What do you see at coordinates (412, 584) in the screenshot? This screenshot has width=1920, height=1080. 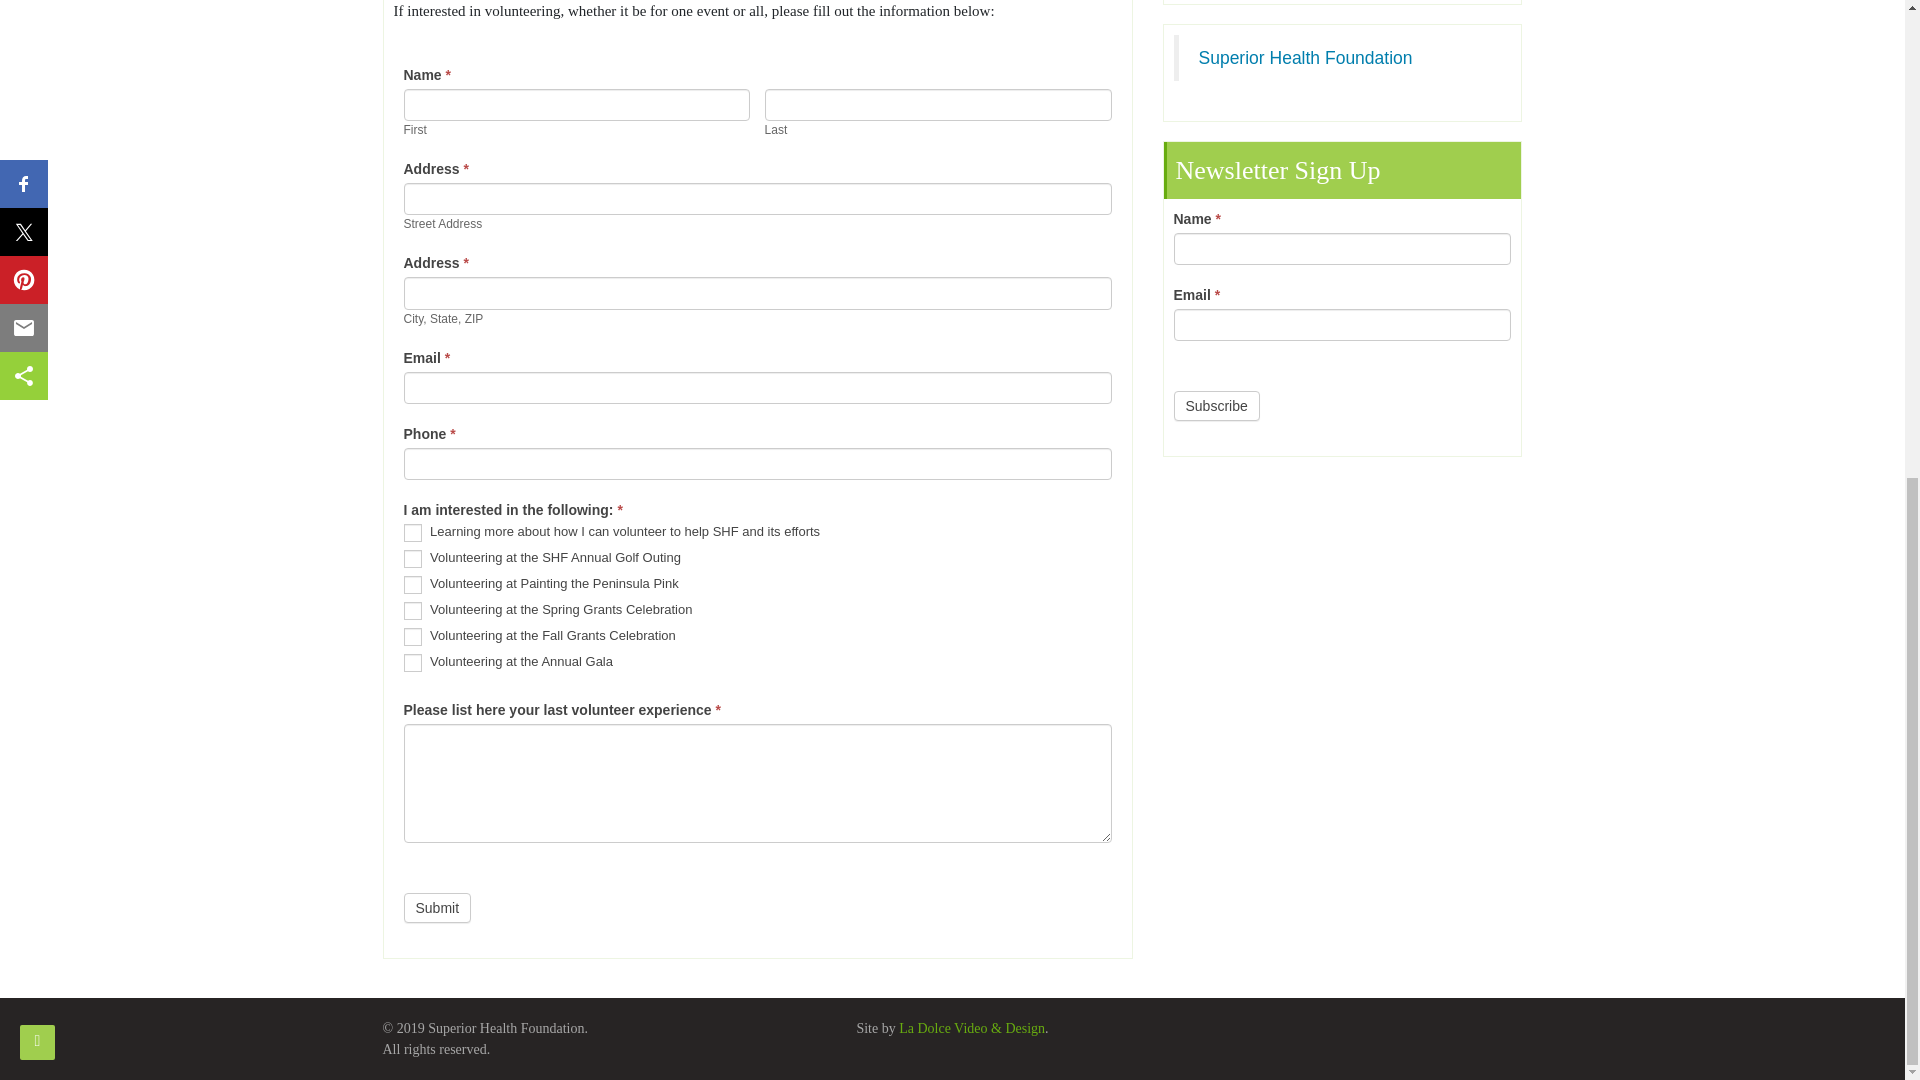 I see `Volunteering at Painting the Peninsula Pink` at bounding box center [412, 584].